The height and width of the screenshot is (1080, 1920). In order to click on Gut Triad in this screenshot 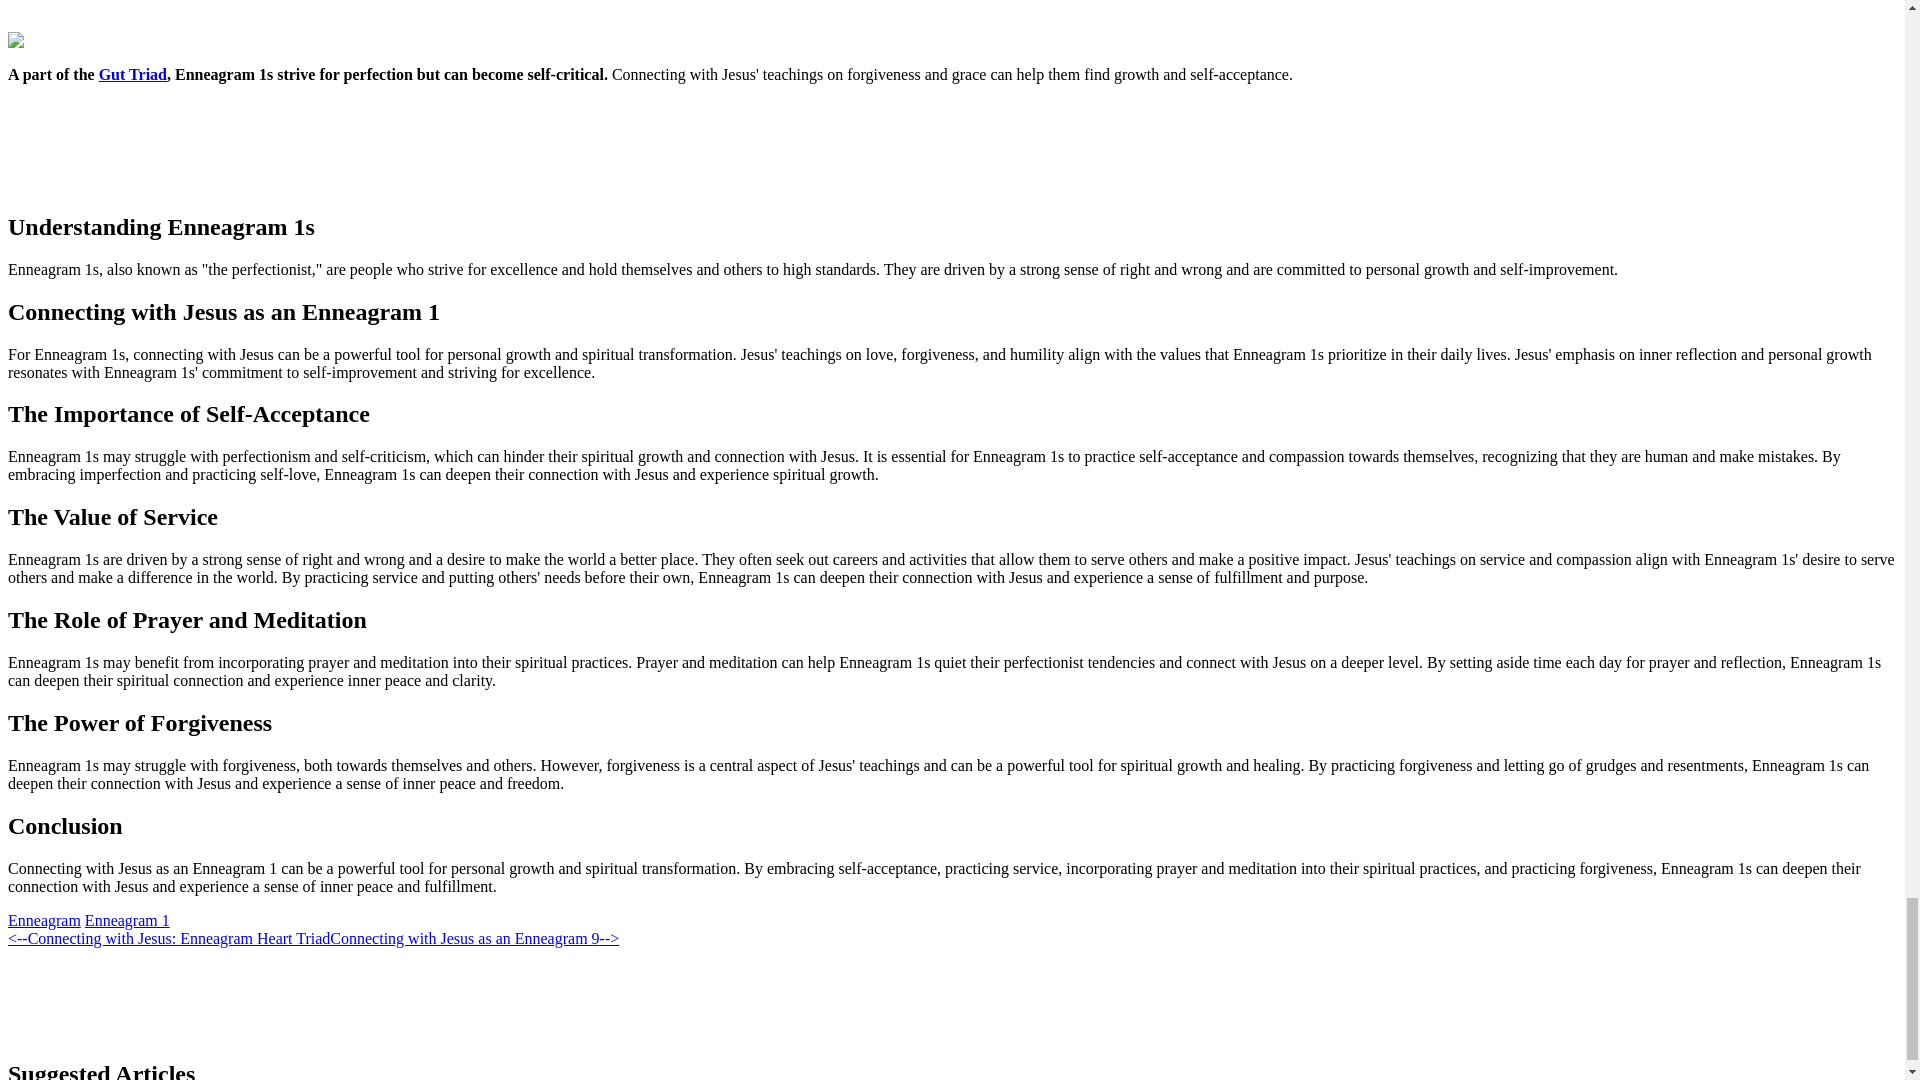, I will do `click(133, 74)`.